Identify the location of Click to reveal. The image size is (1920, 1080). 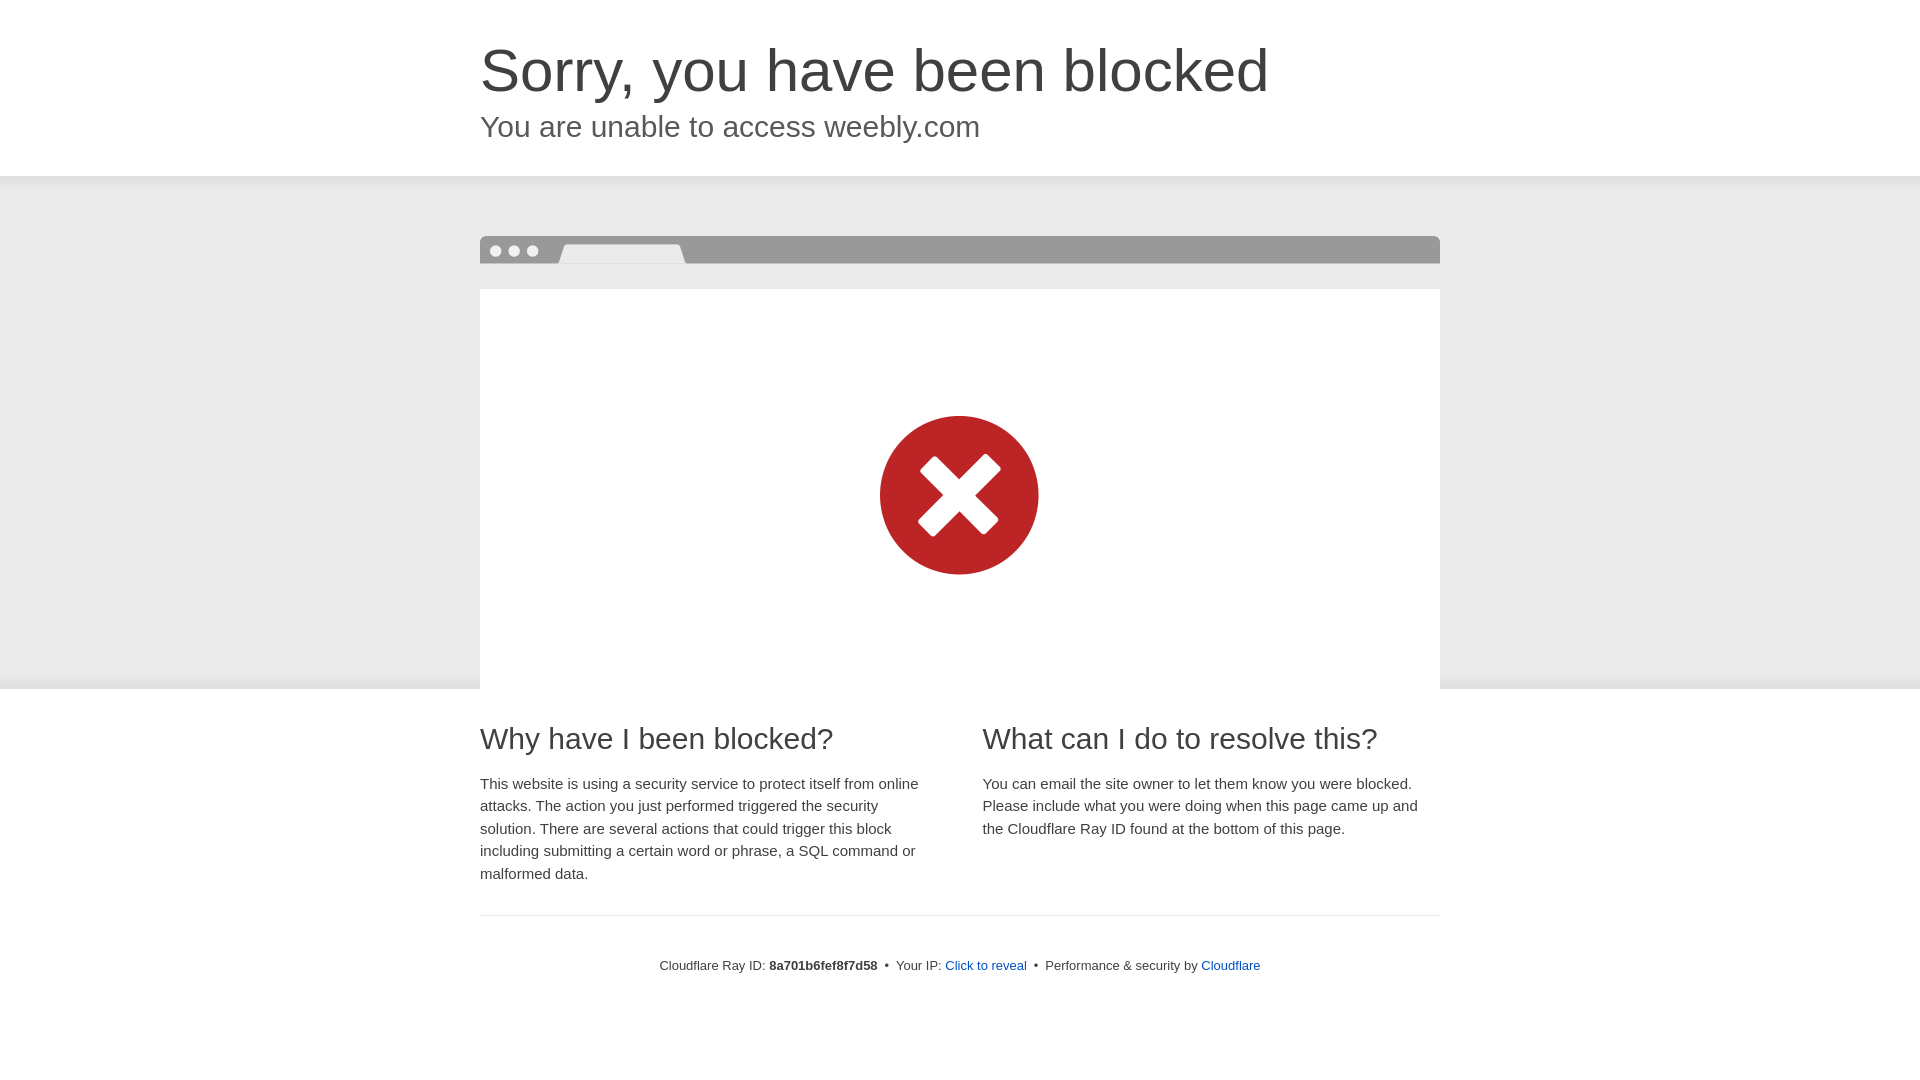
(986, 966).